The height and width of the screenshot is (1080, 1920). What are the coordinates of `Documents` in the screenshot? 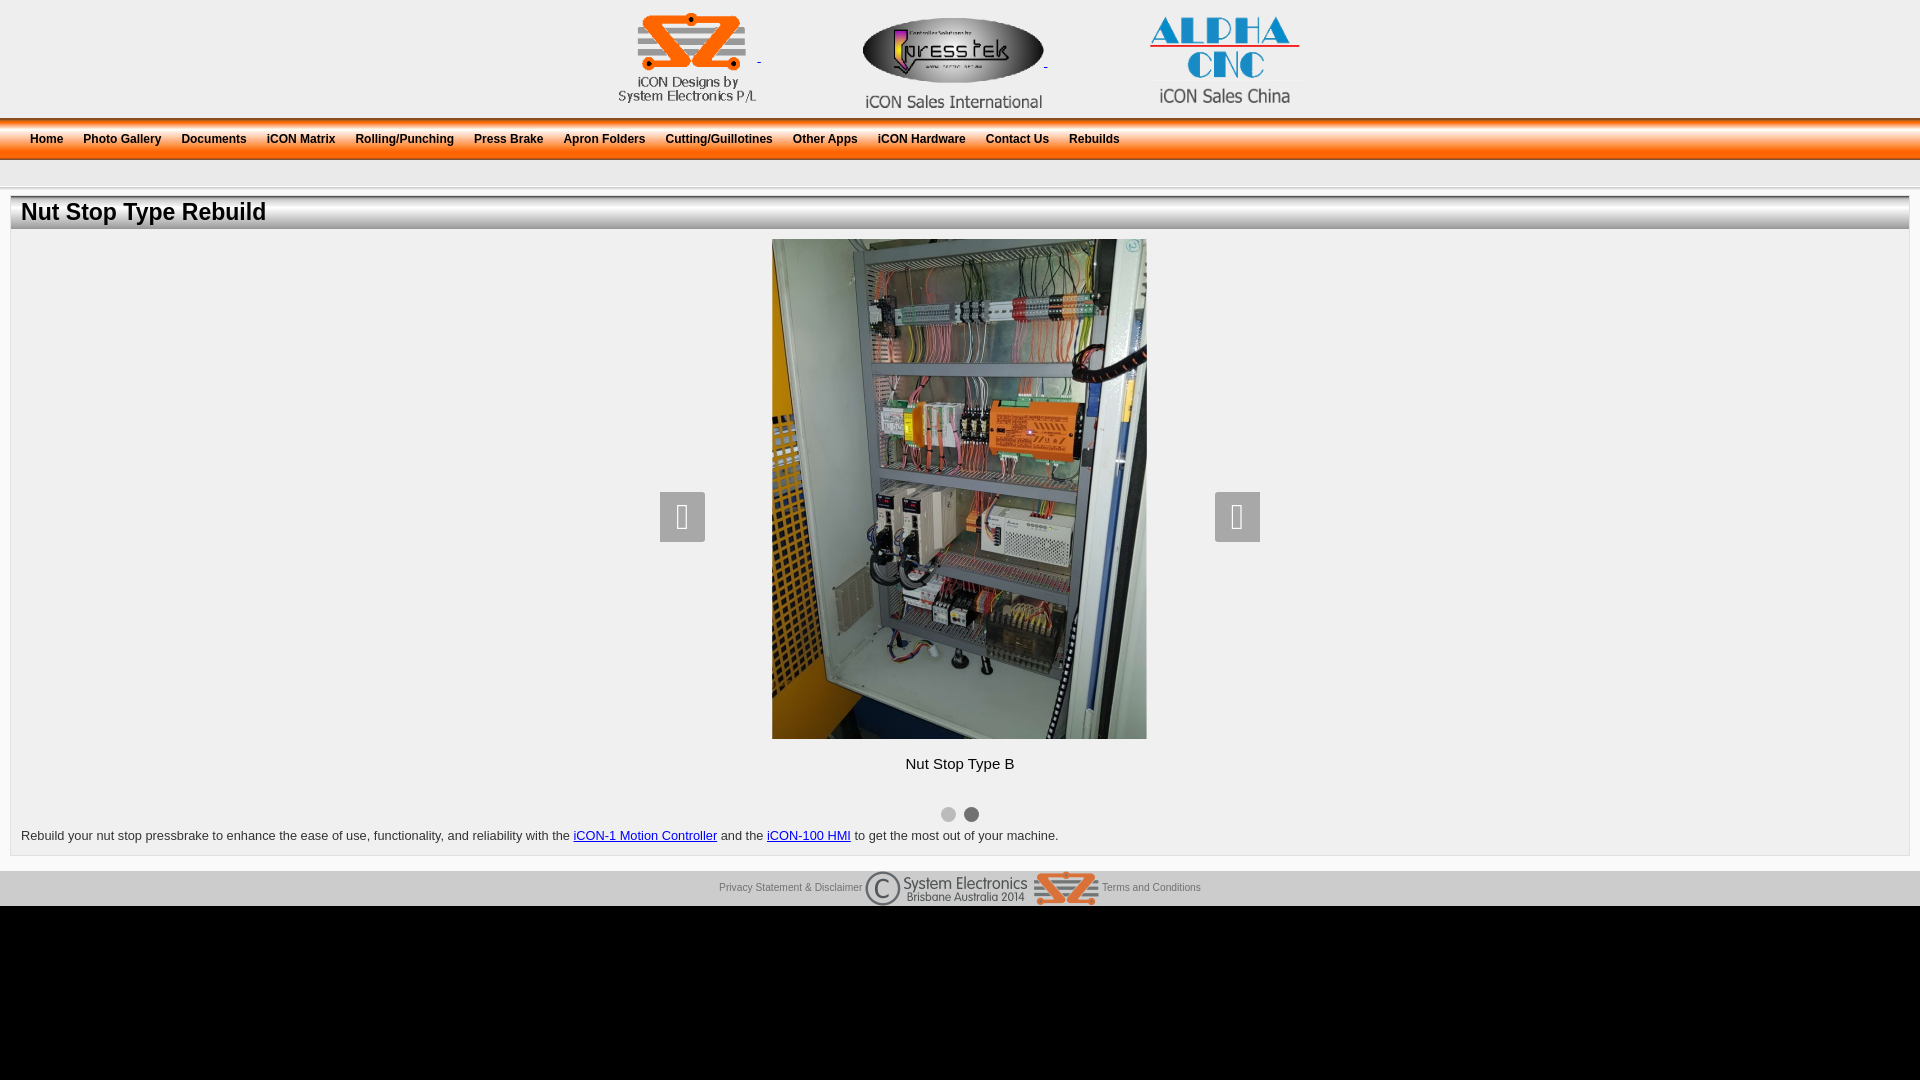 It's located at (214, 136).